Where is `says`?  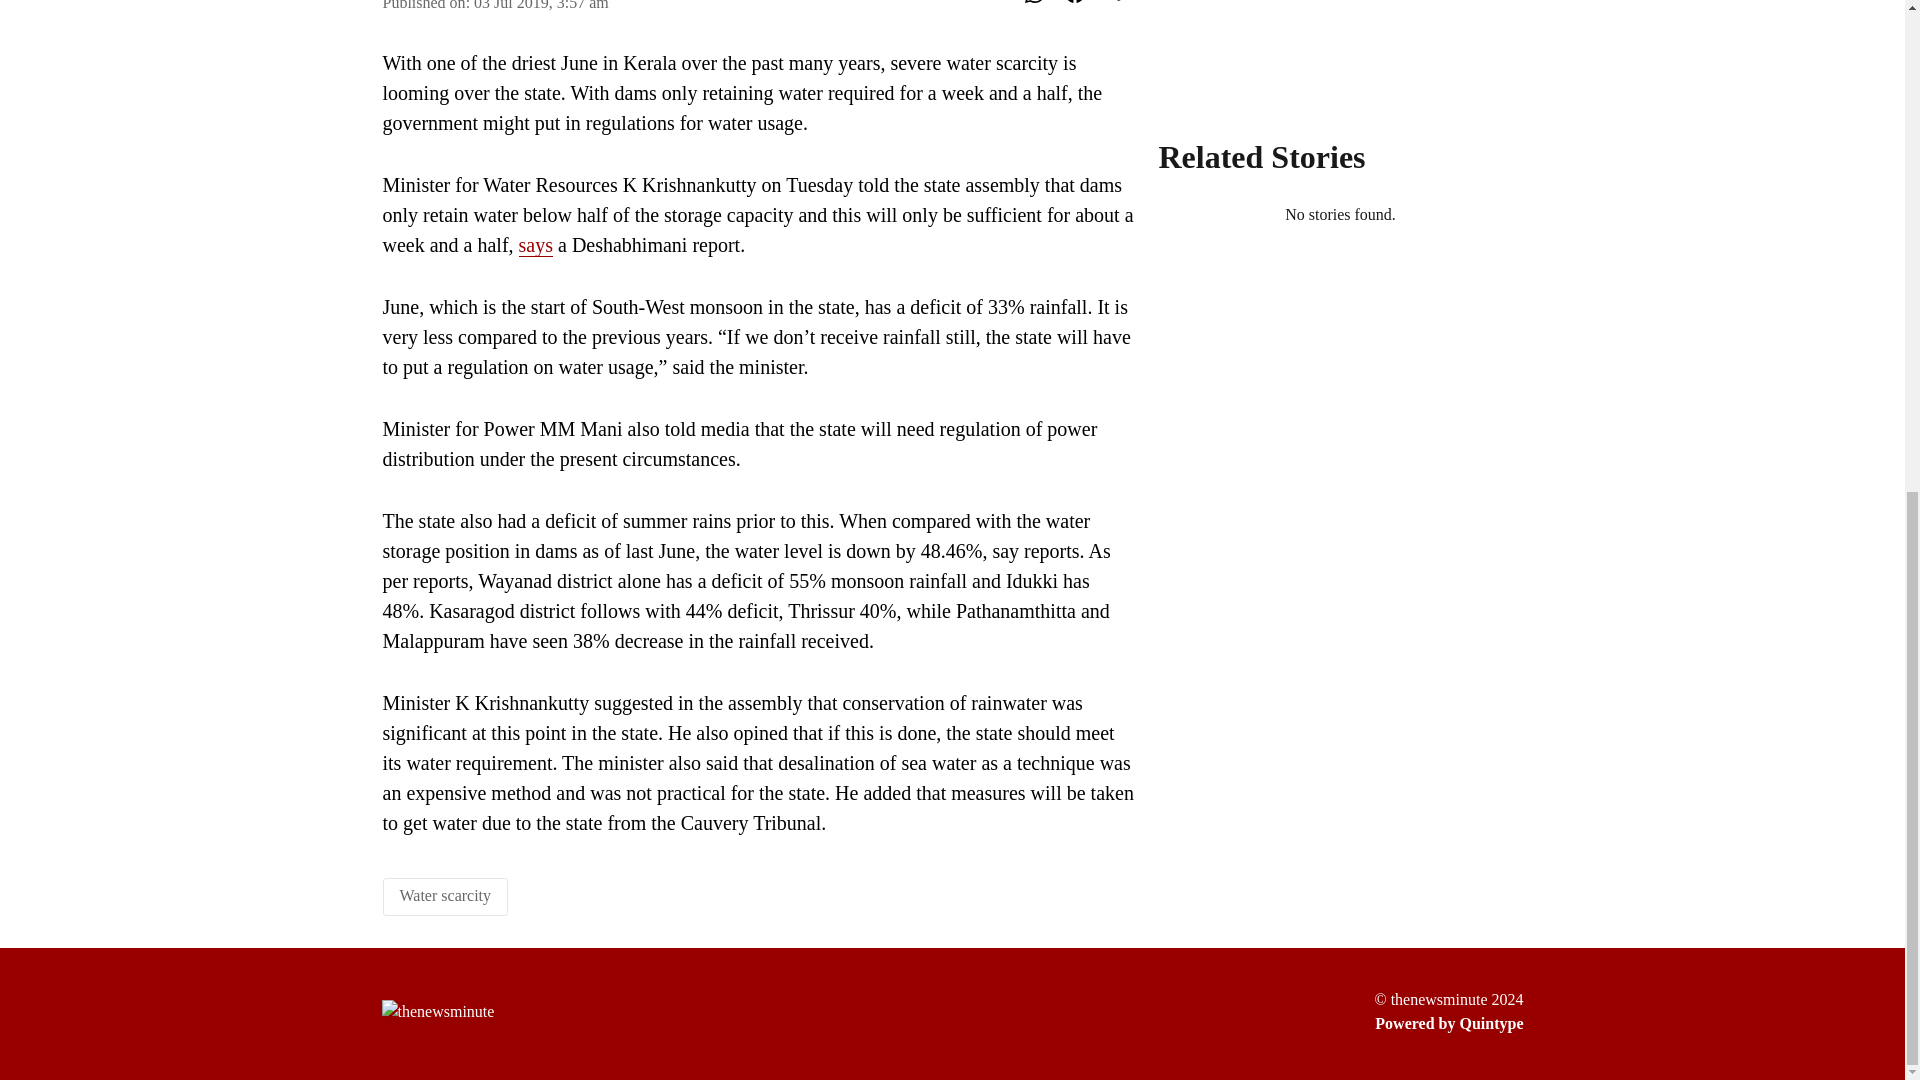
says is located at coordinates (535, 246).